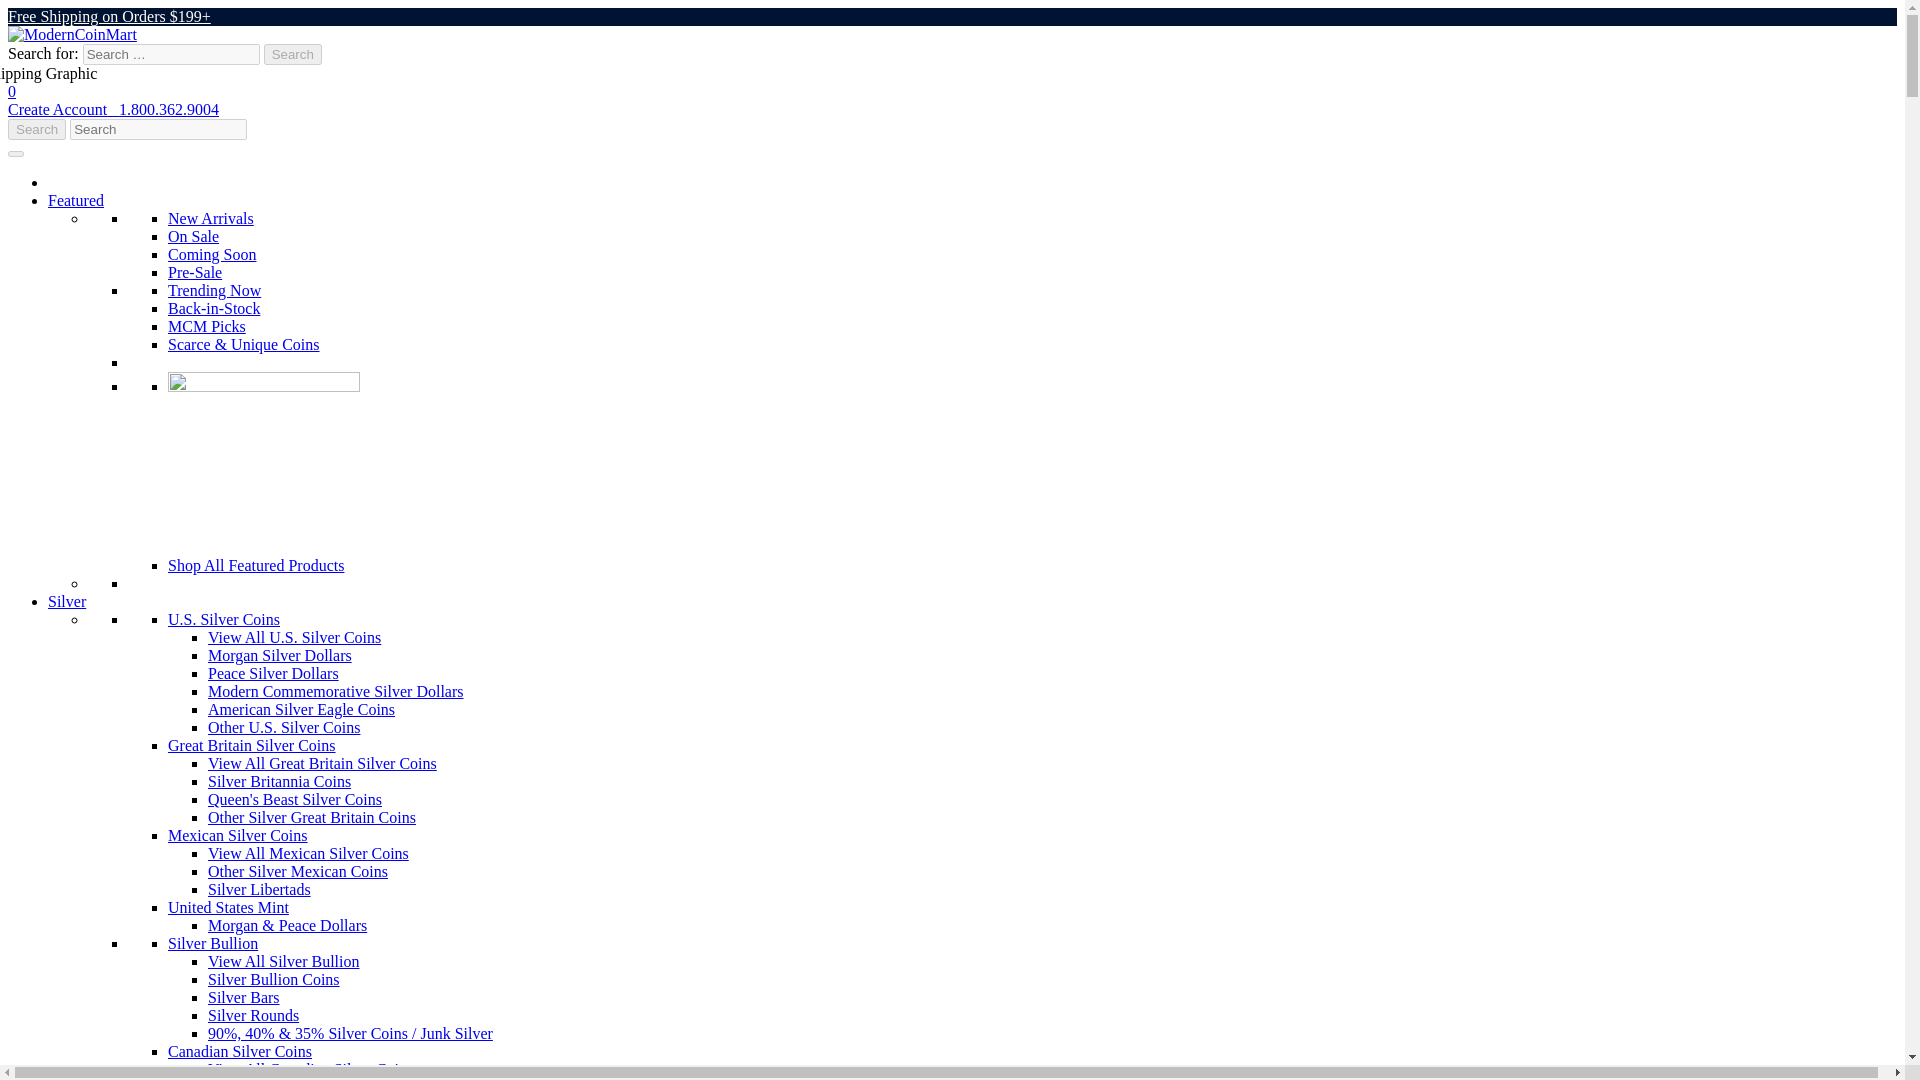 The image size is (1920, 1080). Describe the element at coordinates (212, 943) in the screenshot. I see `Silver Bullion` at that location.